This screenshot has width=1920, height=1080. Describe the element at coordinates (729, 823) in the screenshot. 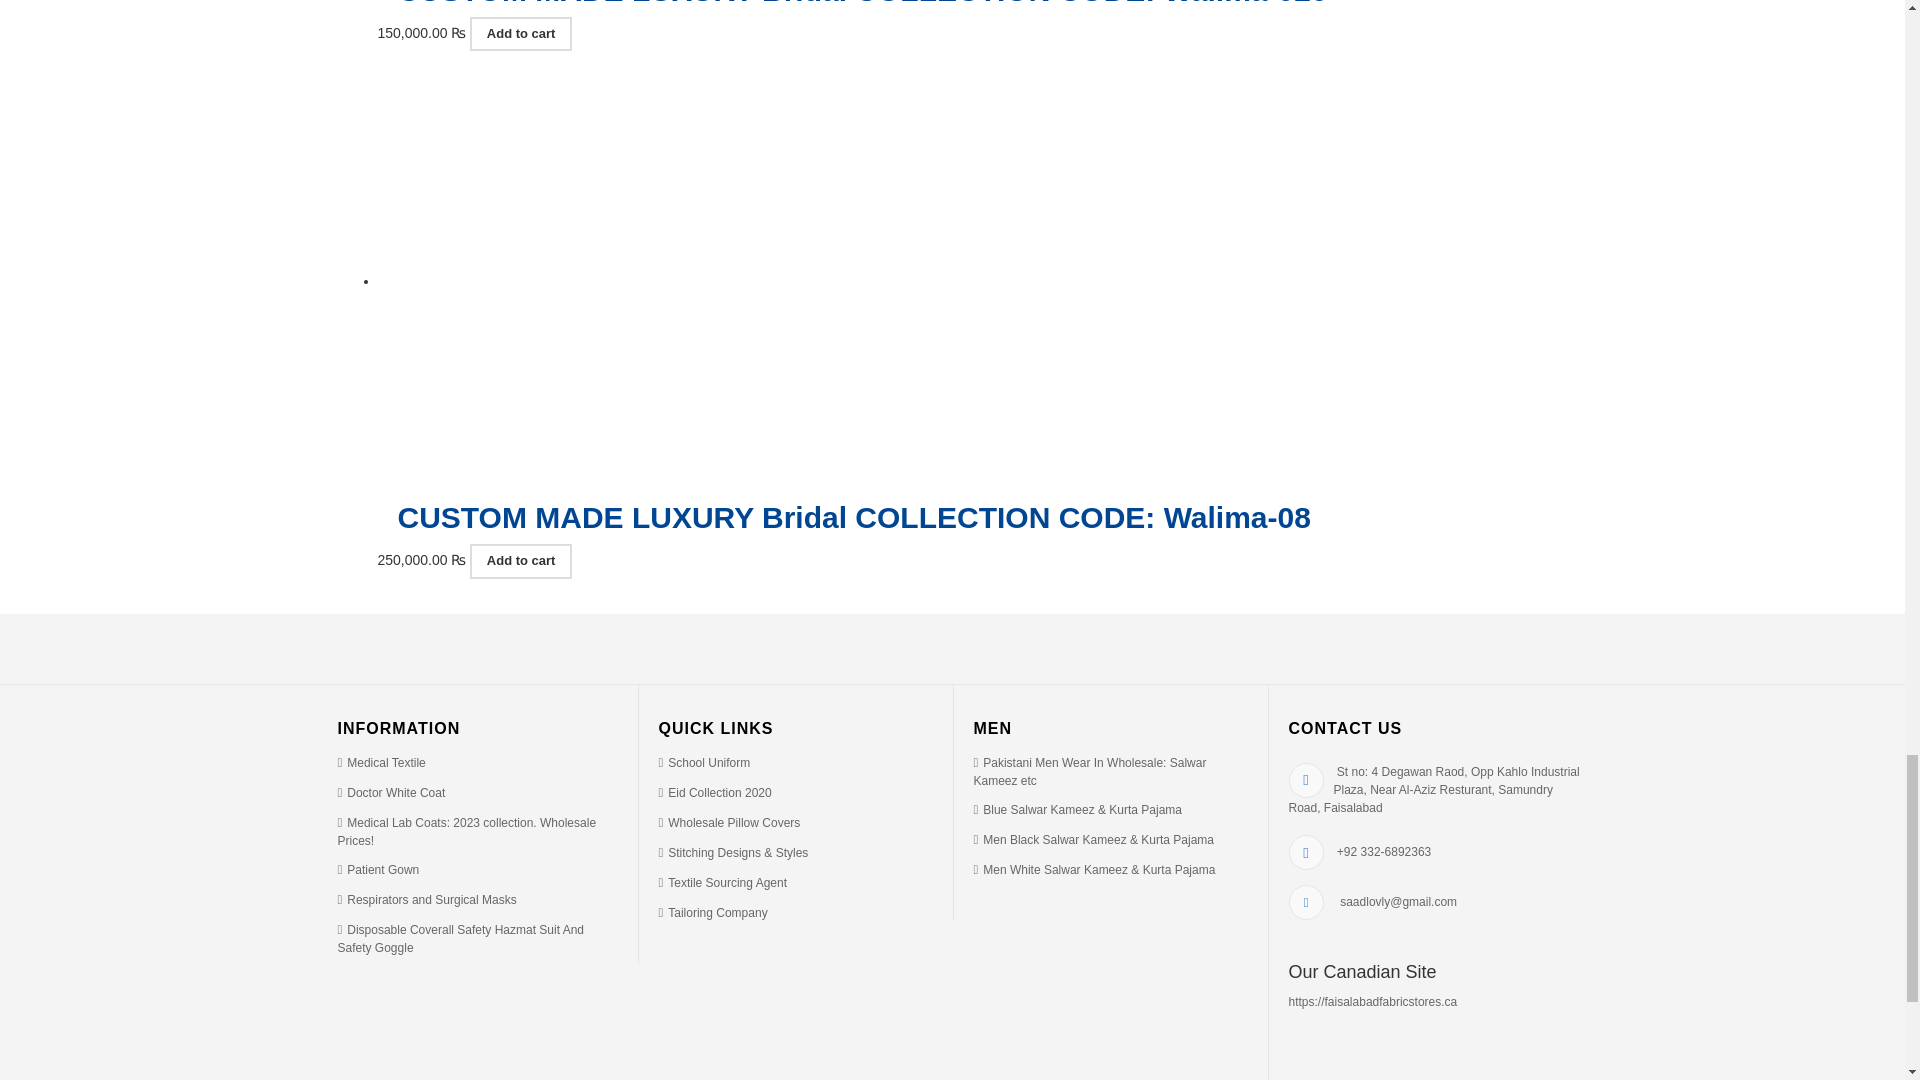

I see `How to buy` at that location.